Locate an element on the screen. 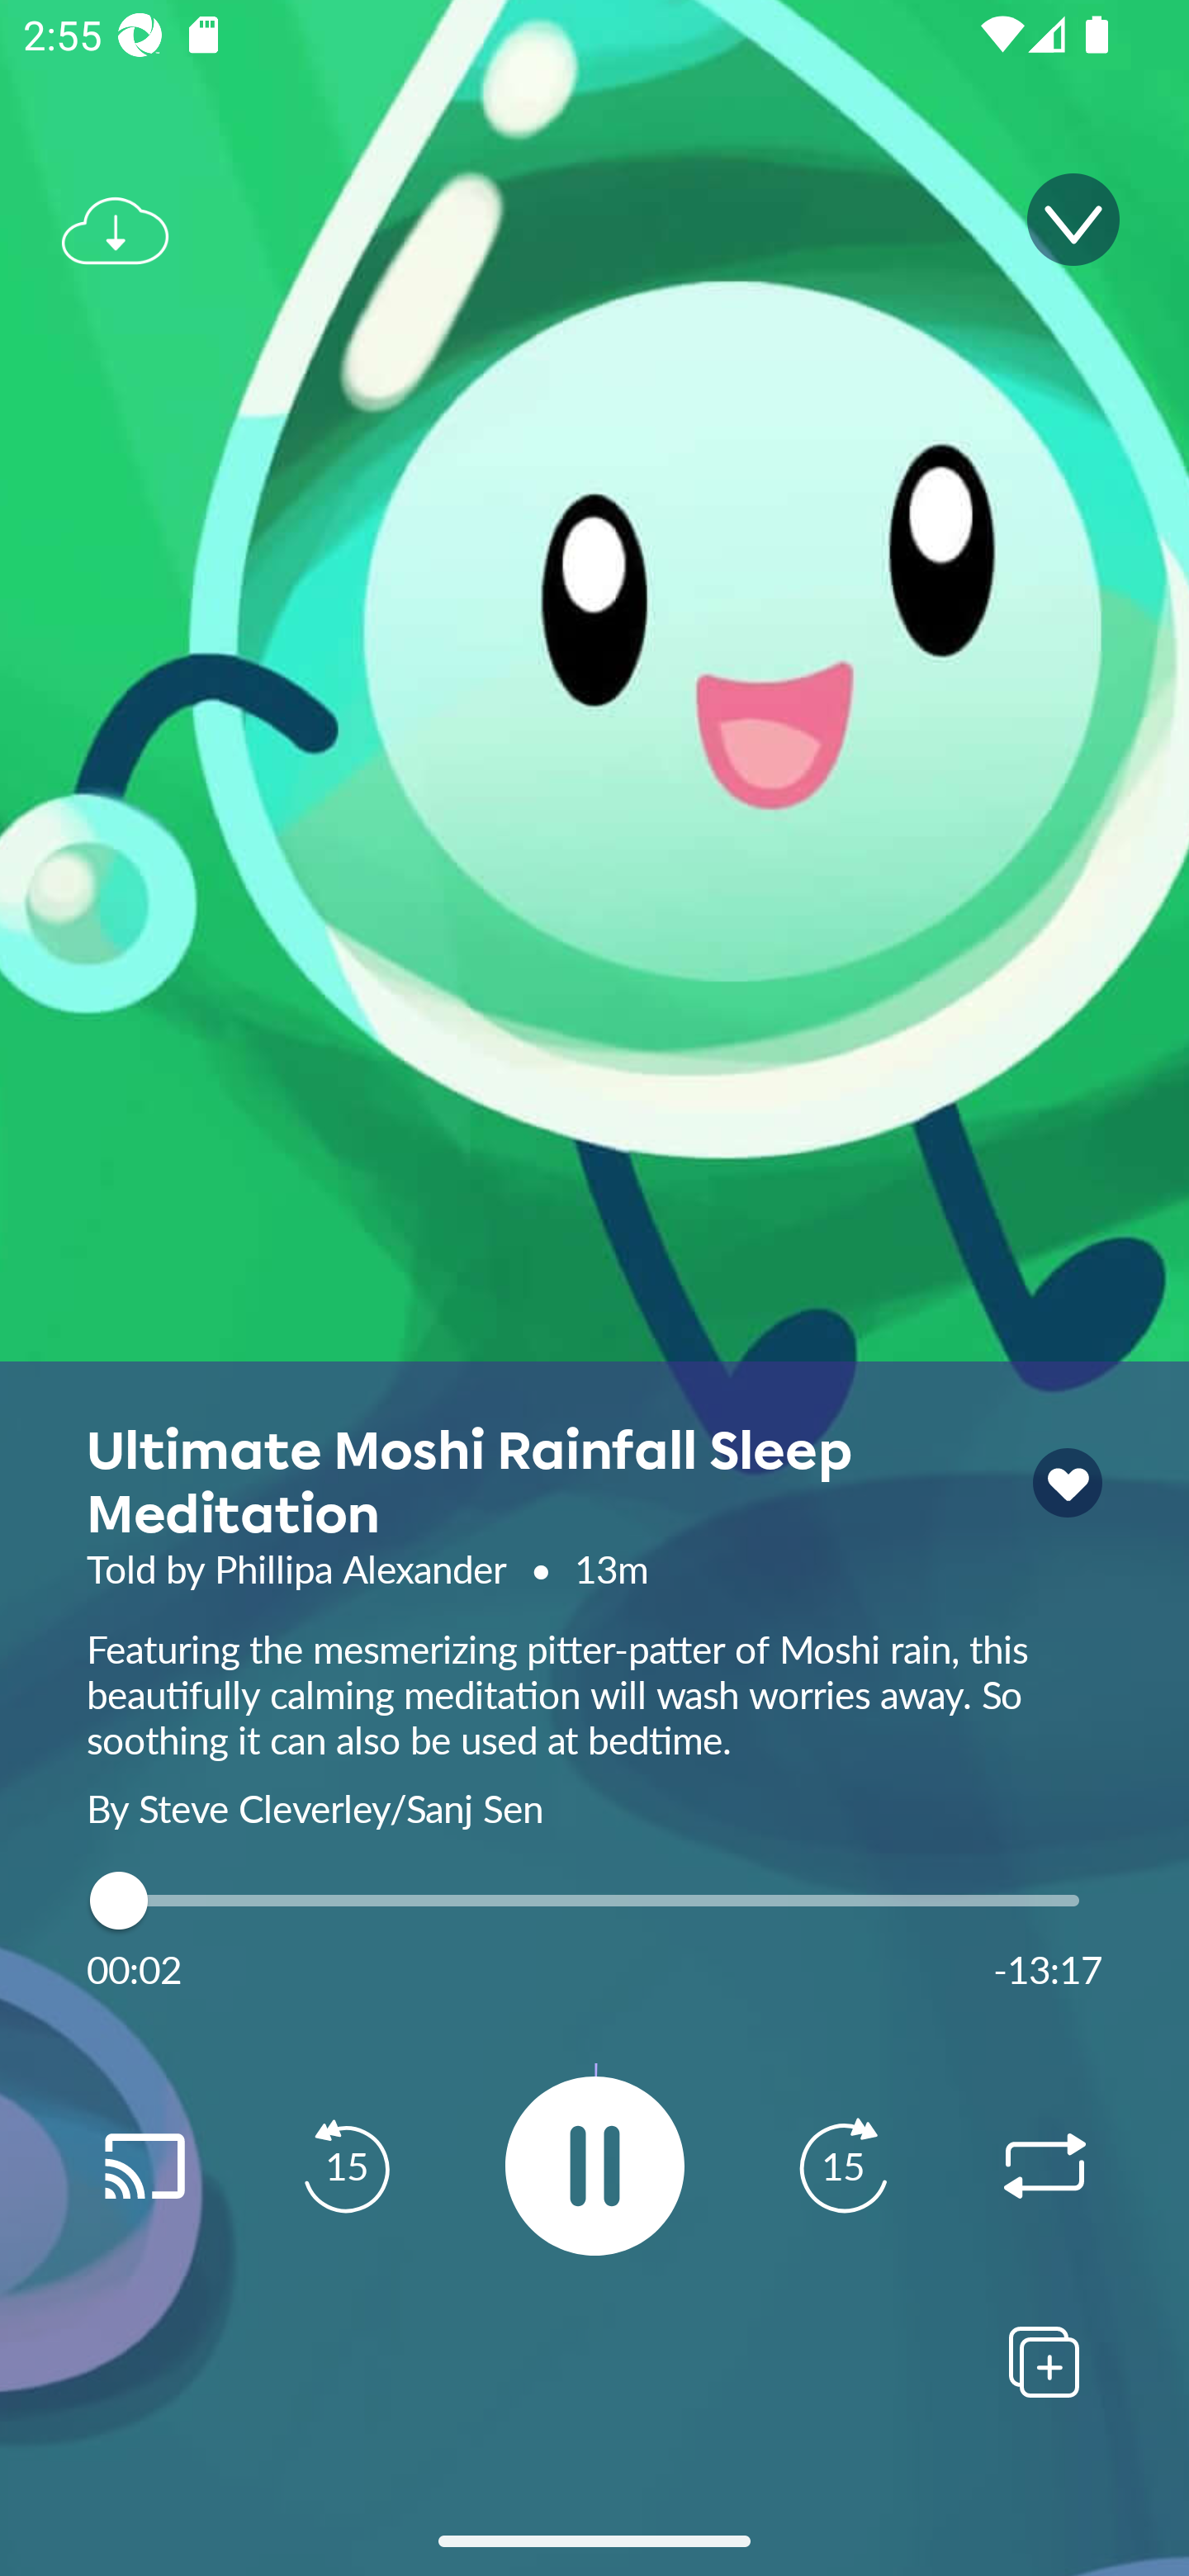  lock icon is located at coordinates (1067, 1483).